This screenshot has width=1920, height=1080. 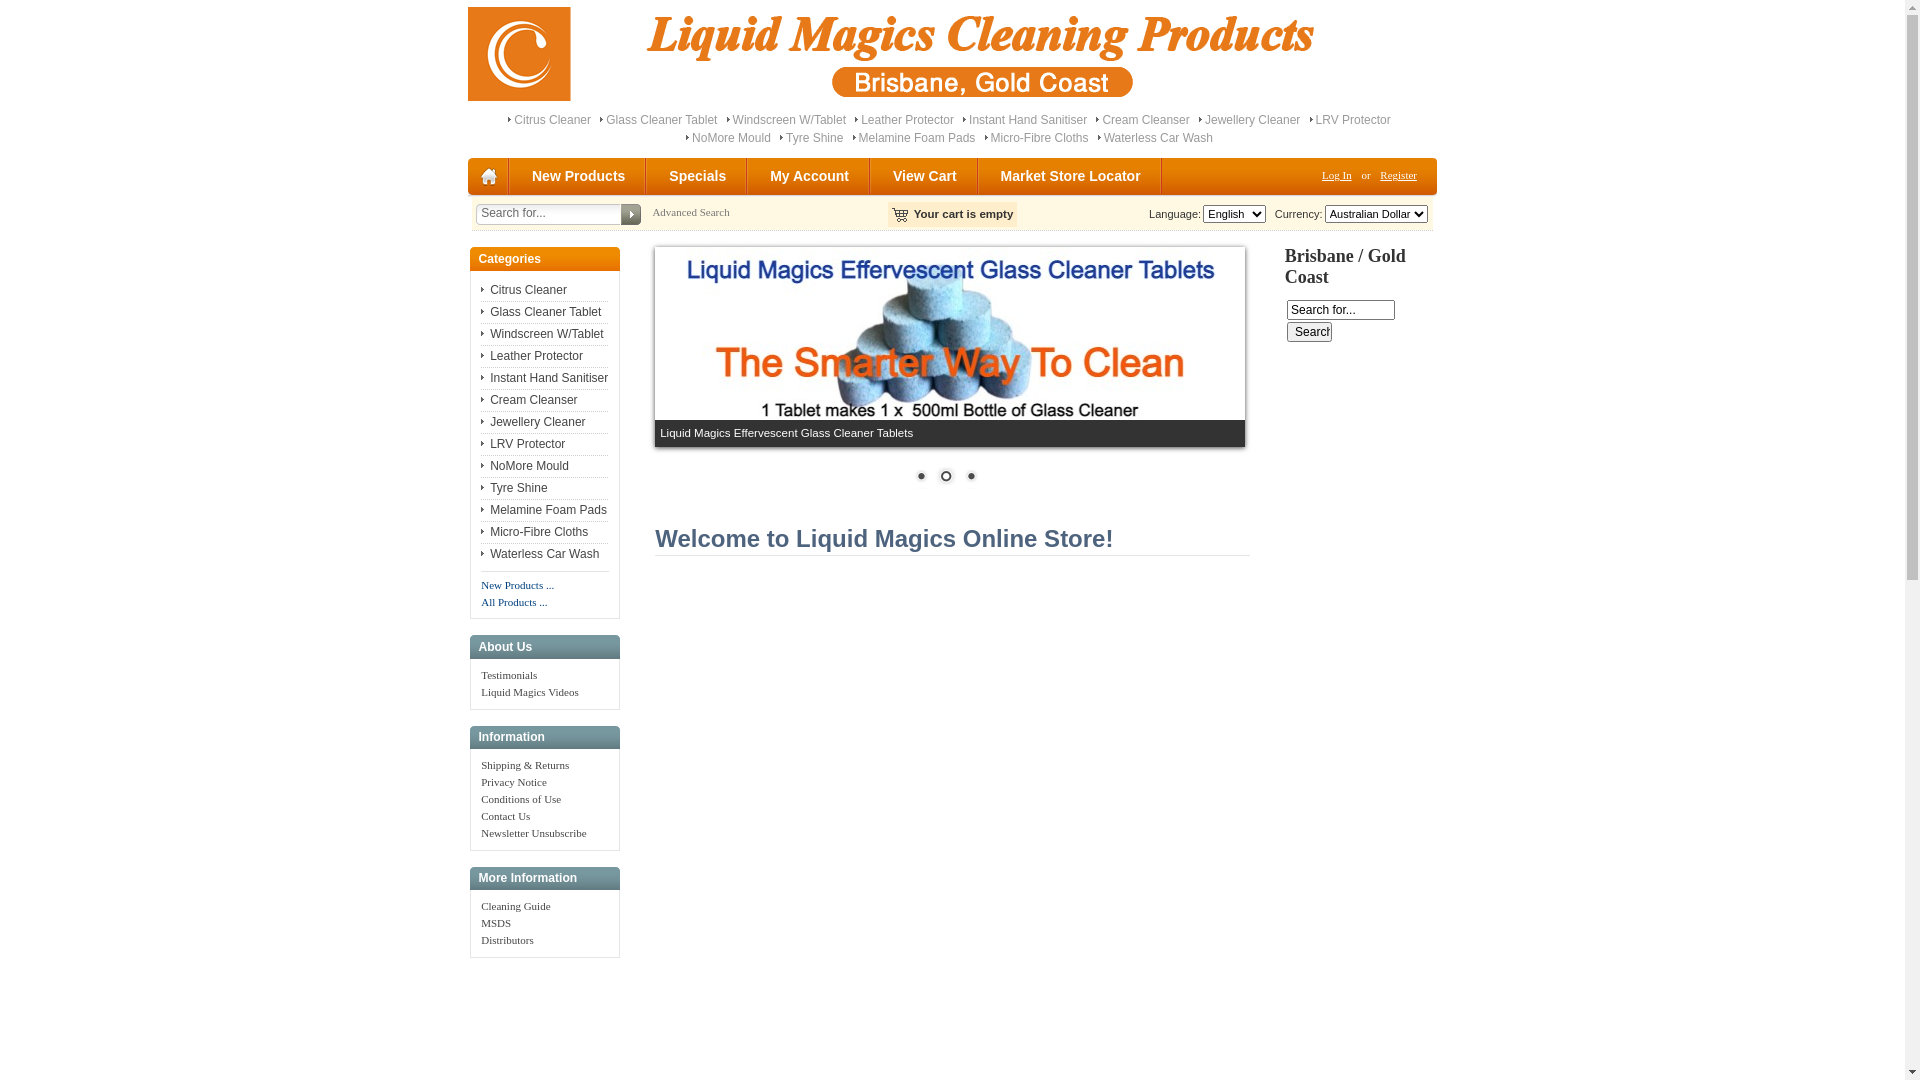 I want to click on Cream Cleanser, so click(x=1146, y=120).